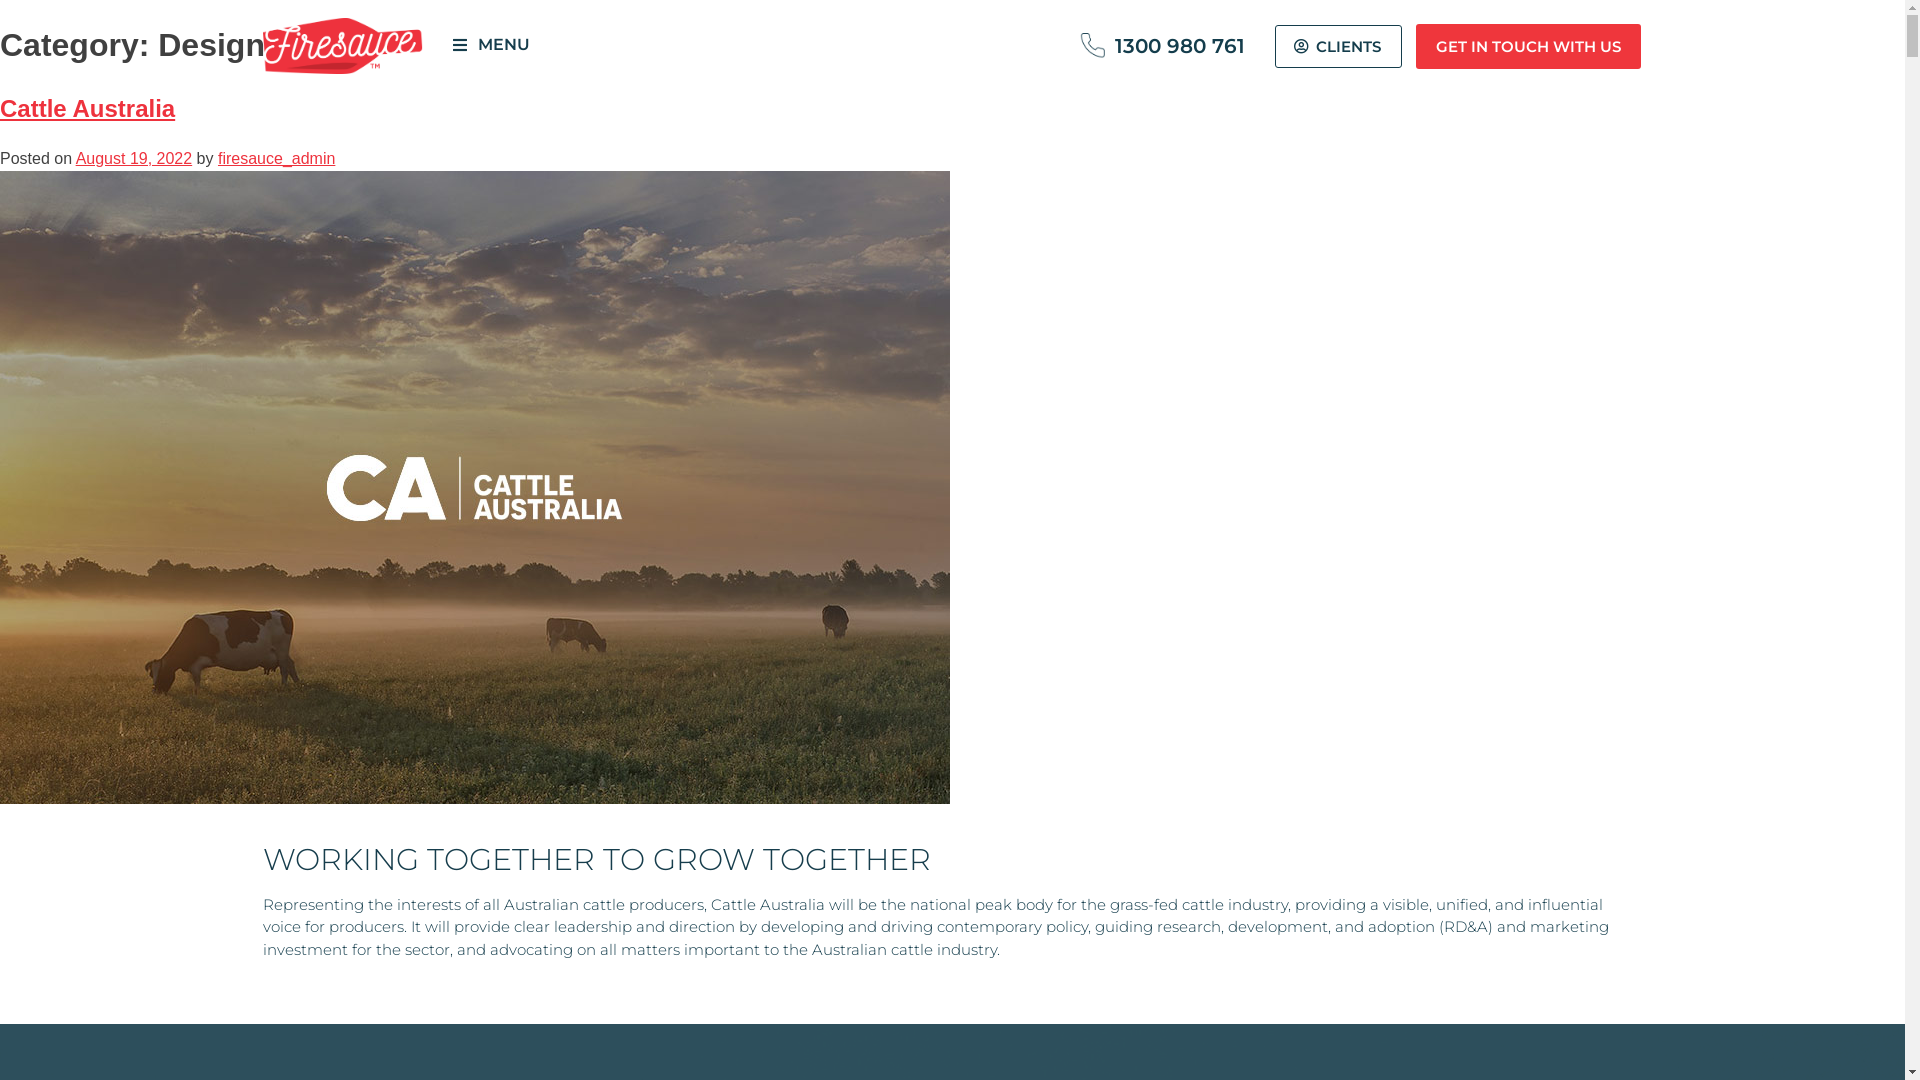  What do you see at coordinates (1338, 46) in the screenshot?
I see `CLIENTS` at bounding box center [1338, 46].